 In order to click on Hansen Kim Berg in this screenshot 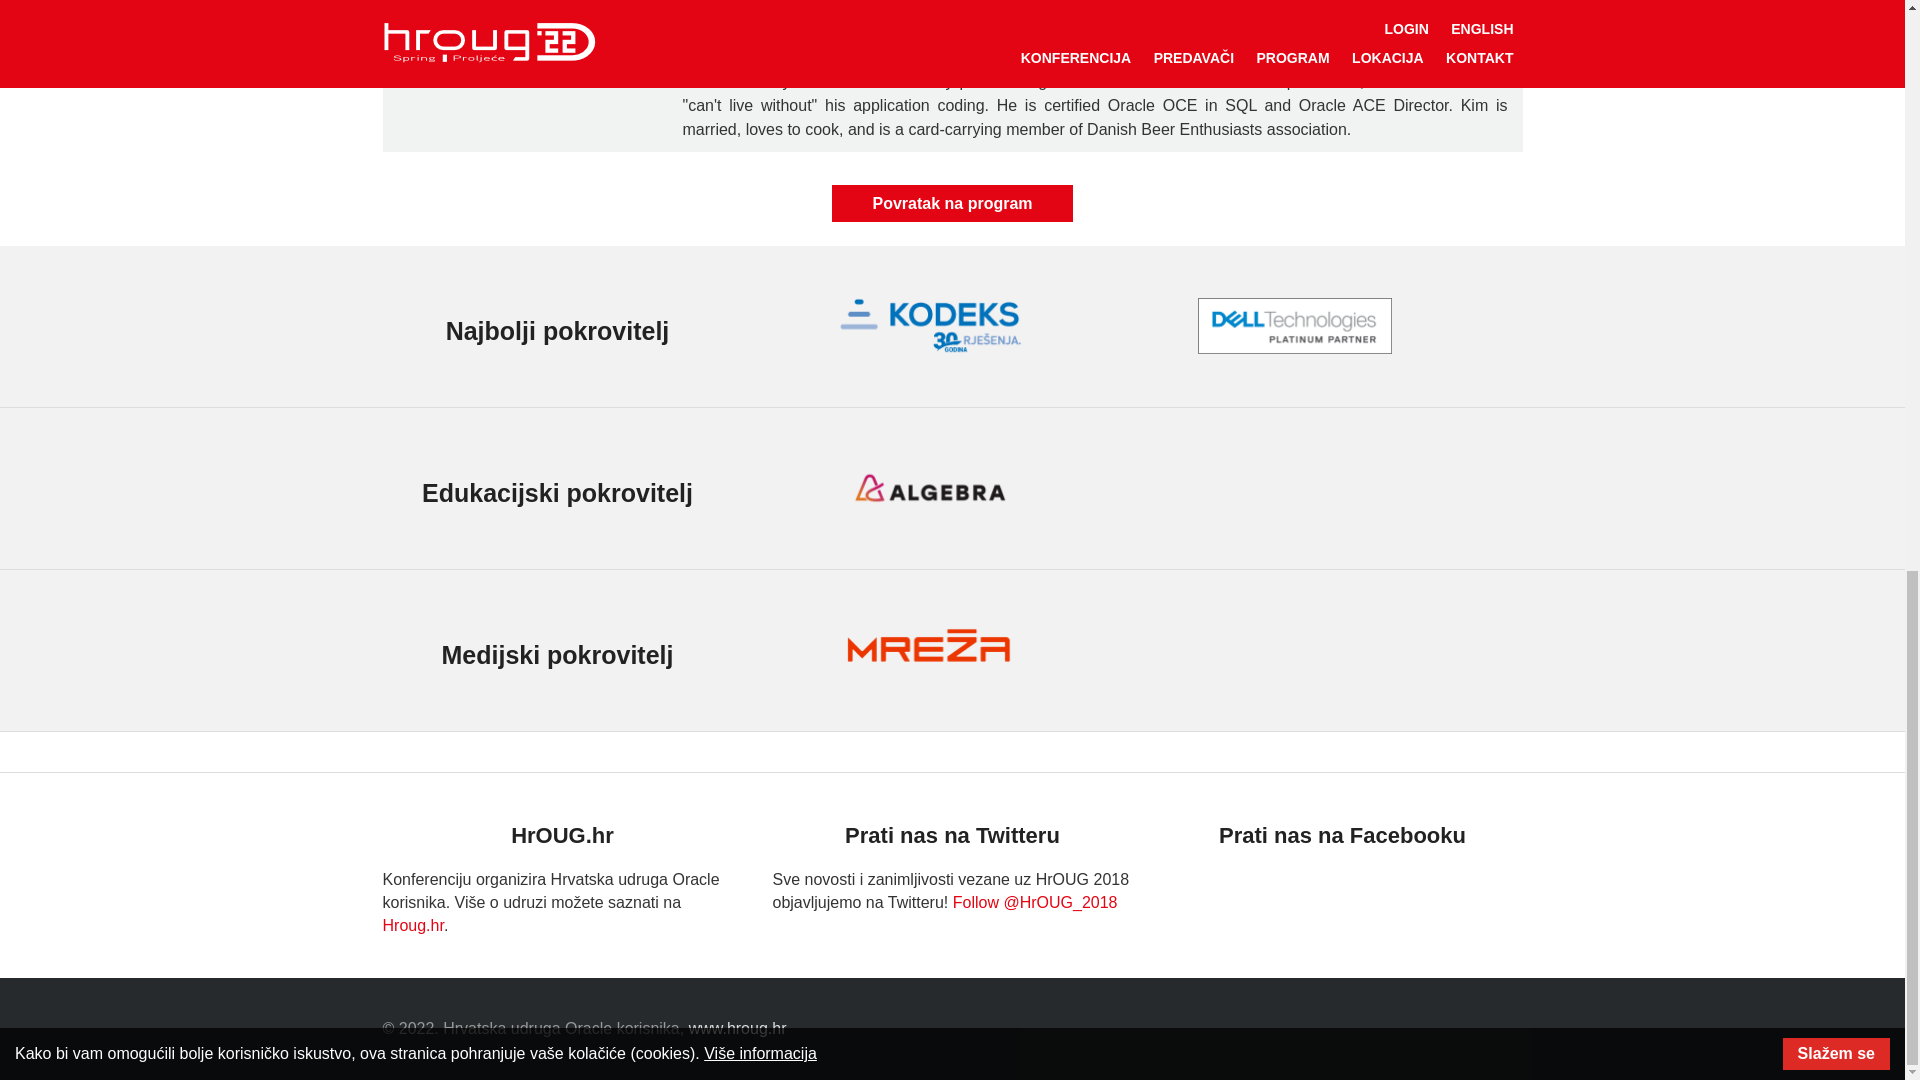, I will do `click(524, 2)`.